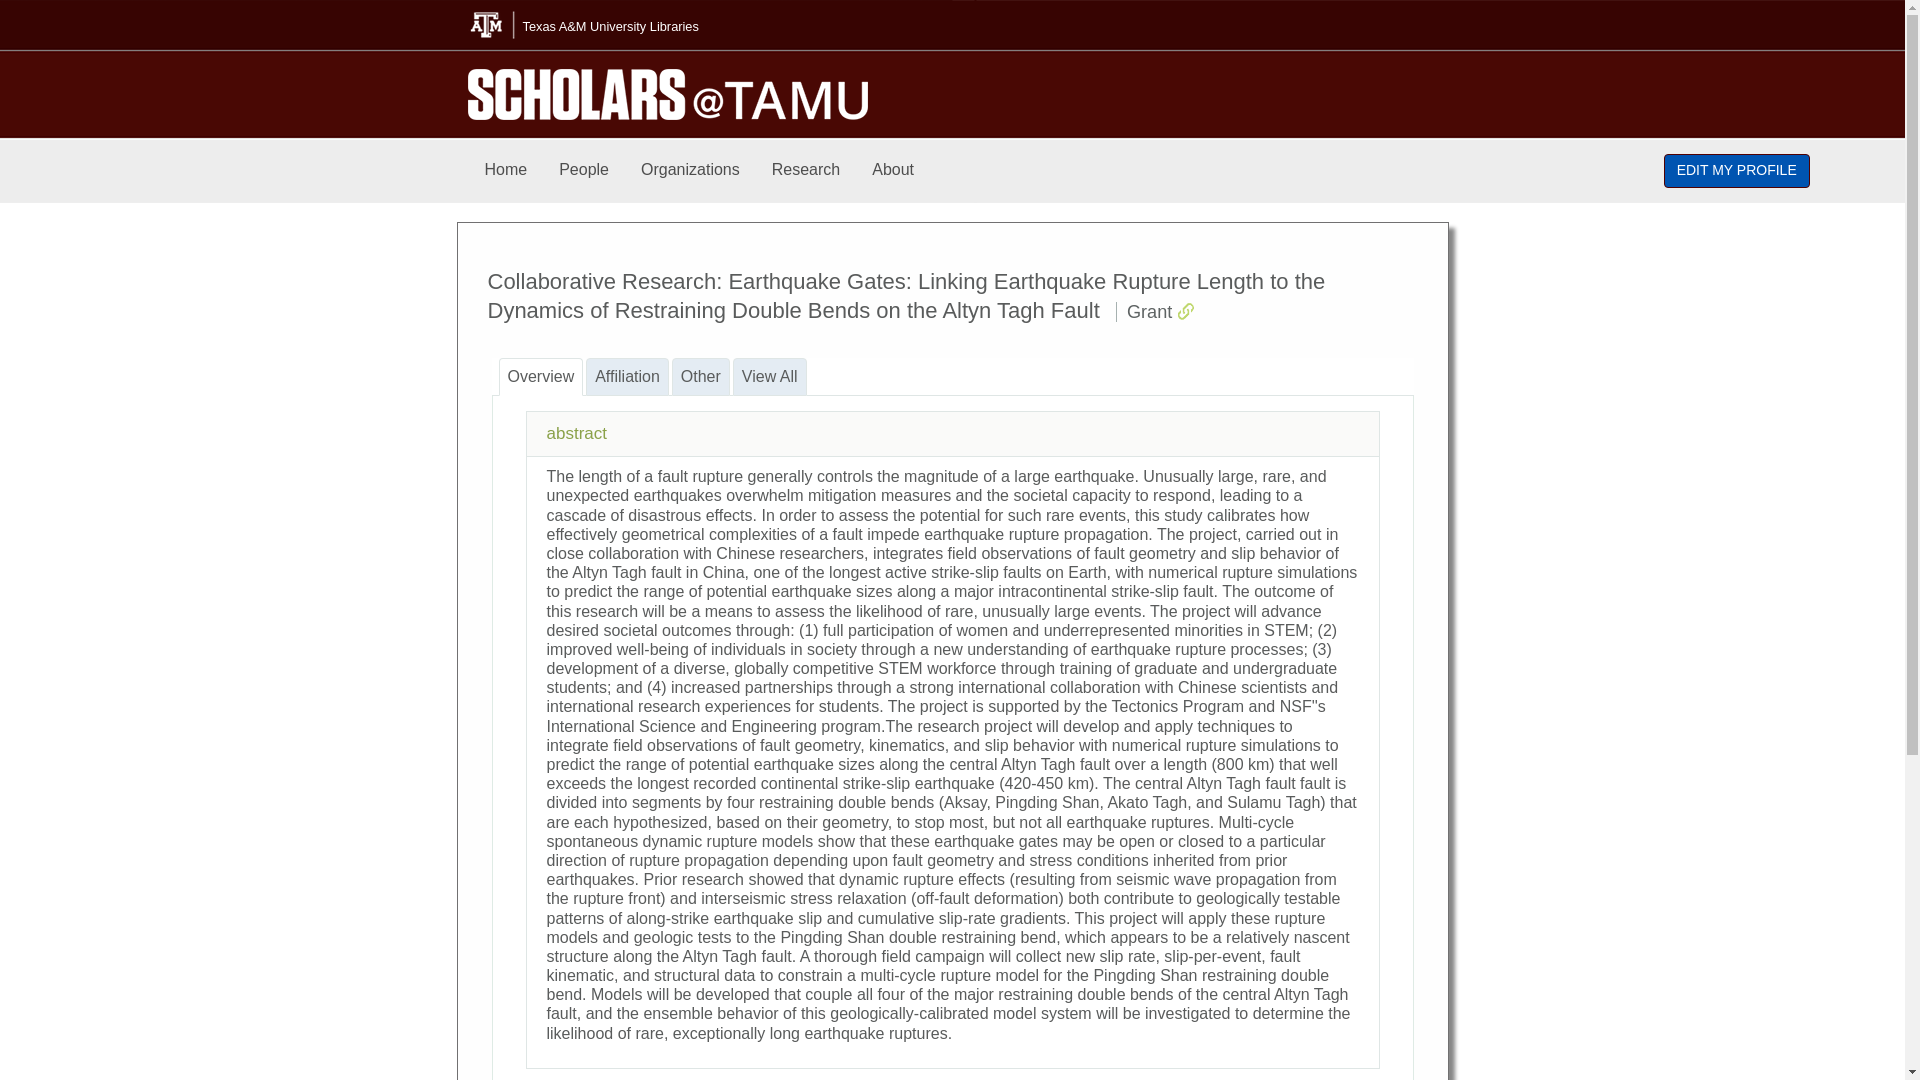 The height and width of the screenshot is (1080, 1920). What do you see at coordinates (1737, 170) in the screenshot?
I see `EDIT MY PROFILE` at bounding box center [1737, 170].